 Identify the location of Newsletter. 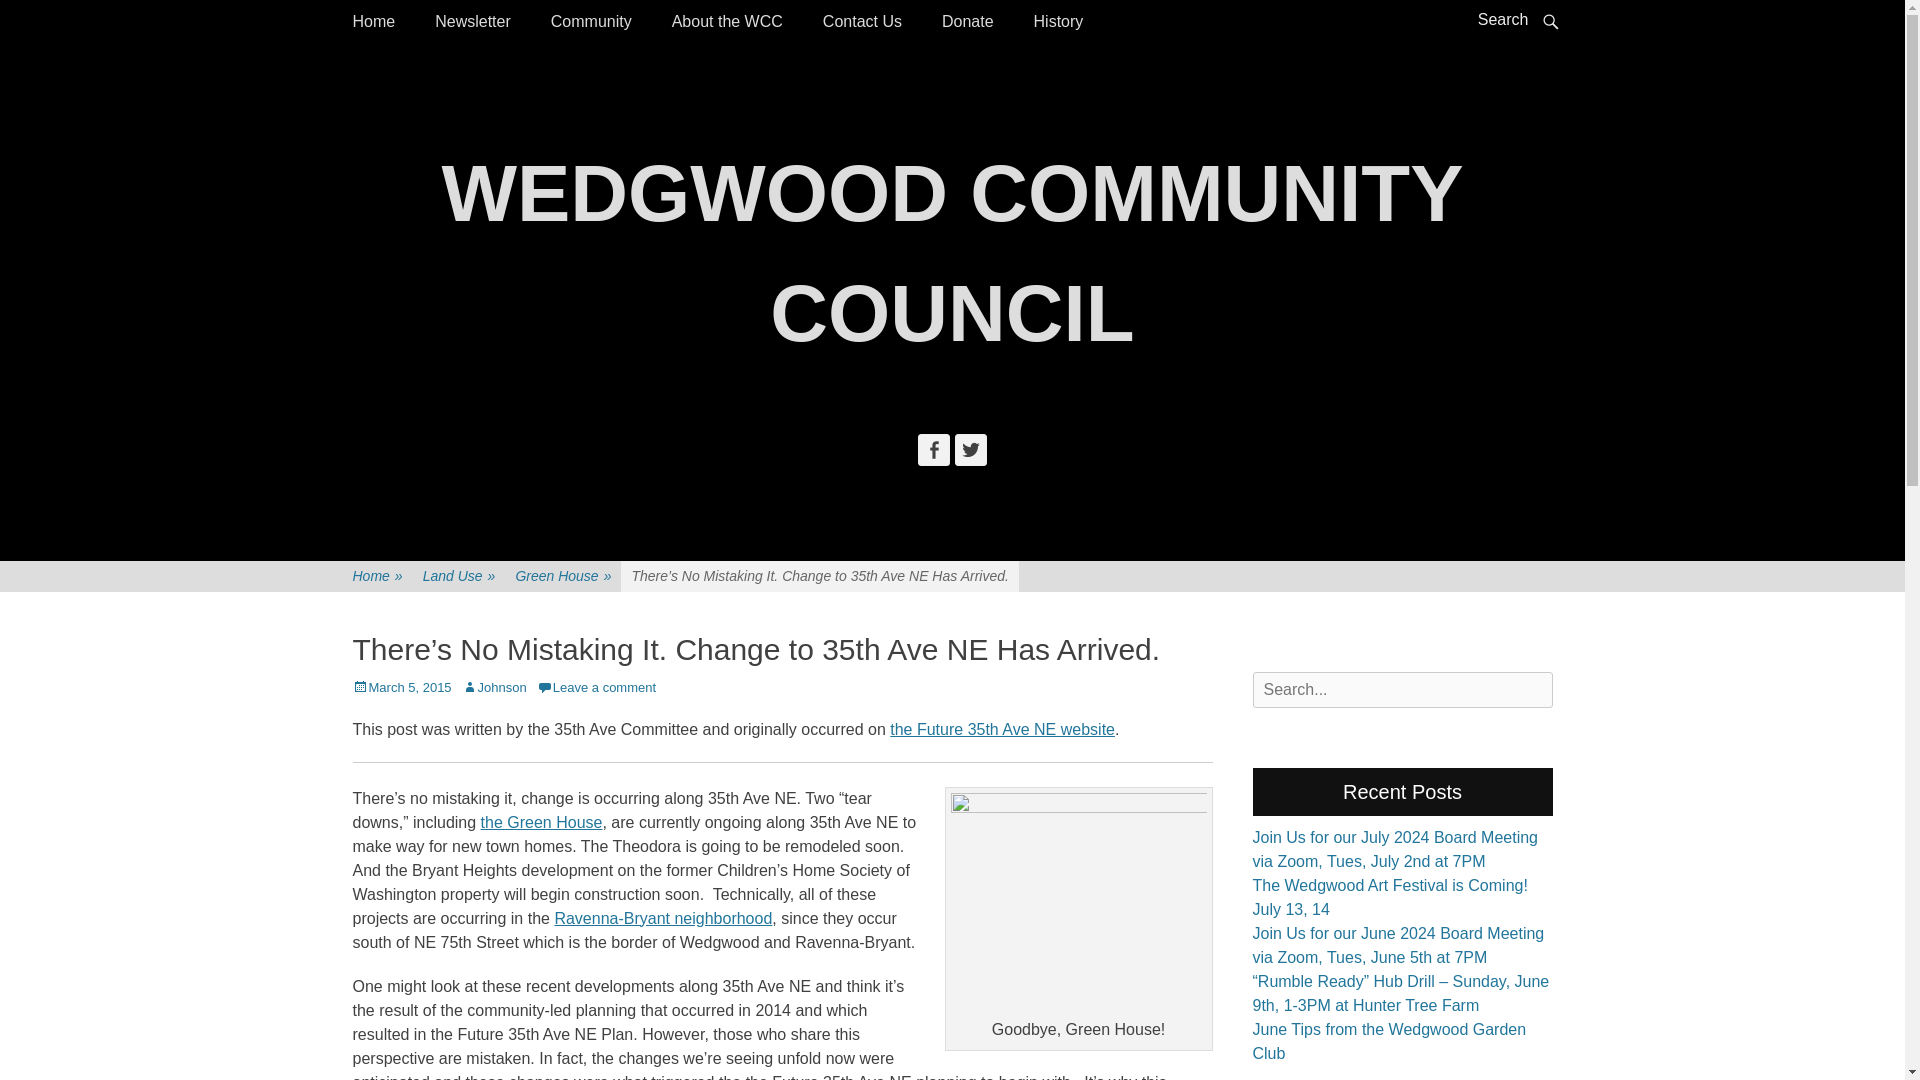
(472, 22).